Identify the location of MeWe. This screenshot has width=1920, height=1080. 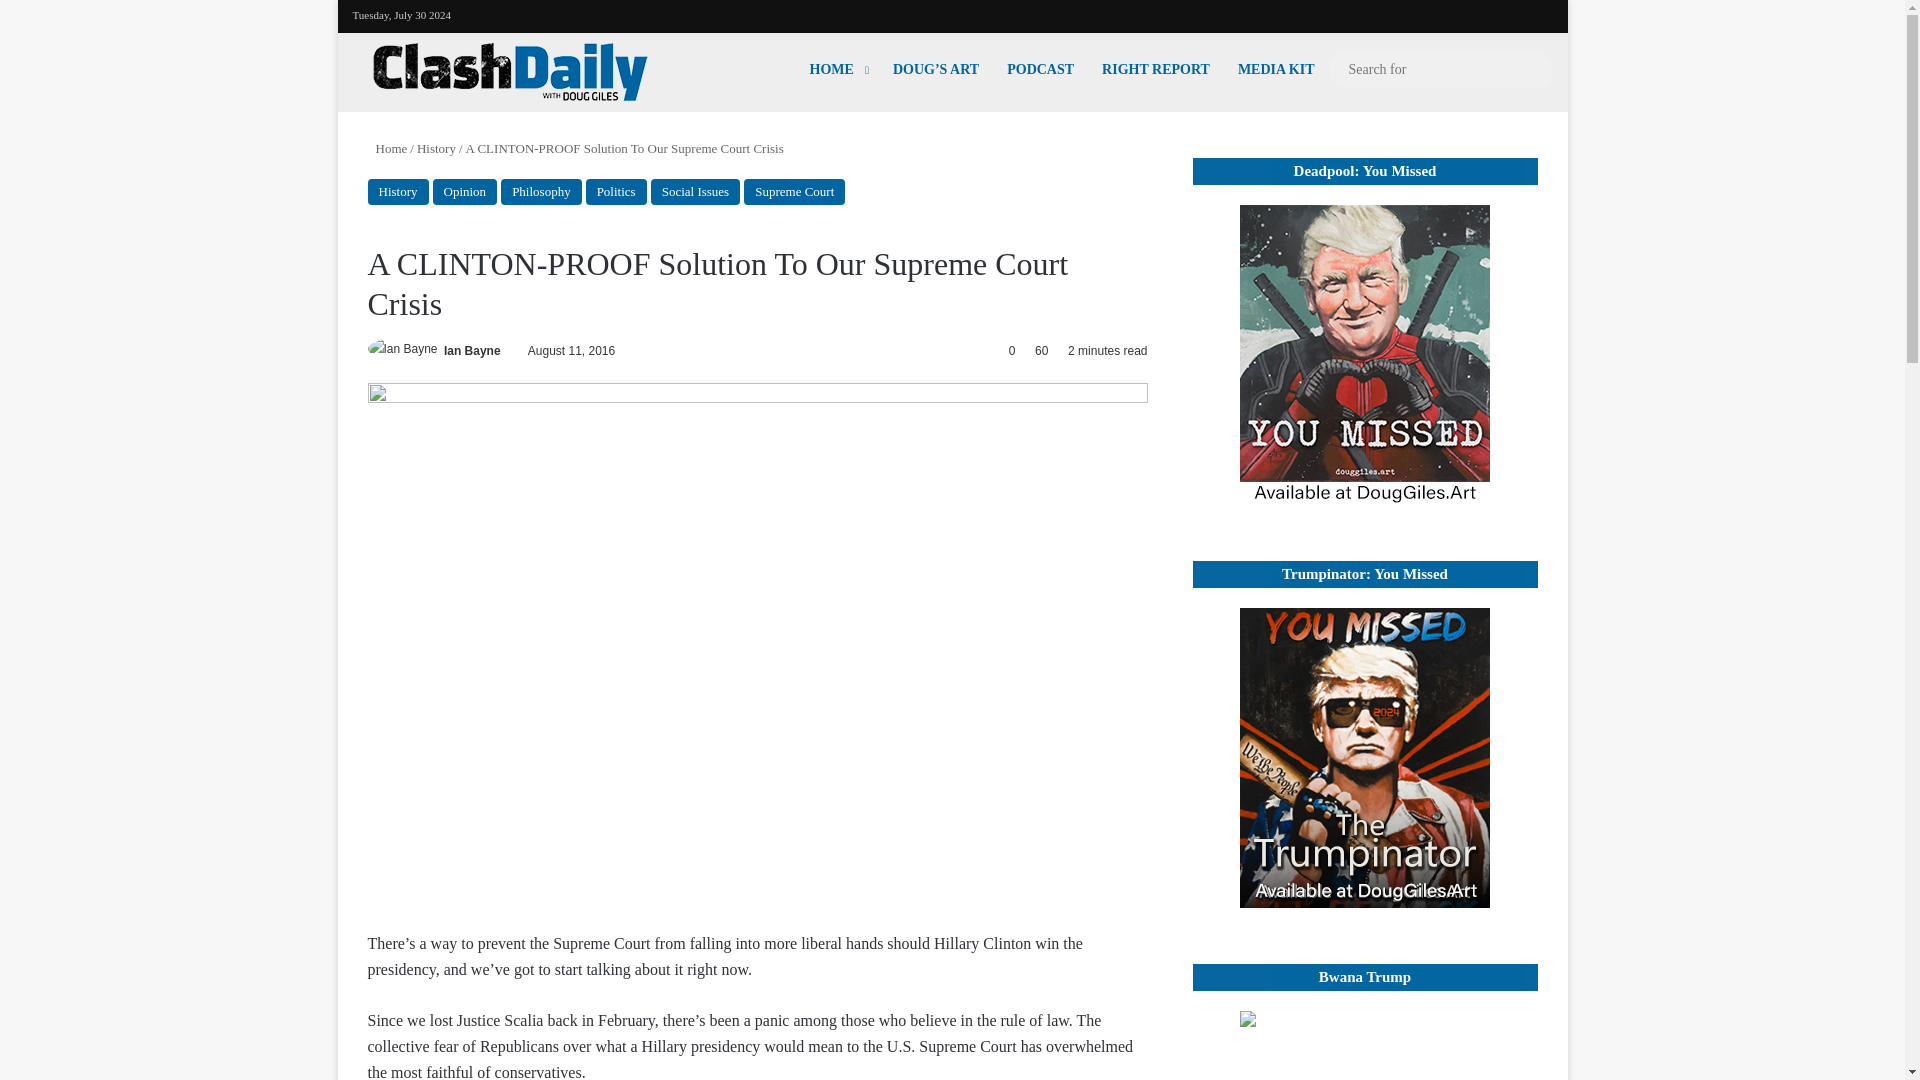
(1508, 13).